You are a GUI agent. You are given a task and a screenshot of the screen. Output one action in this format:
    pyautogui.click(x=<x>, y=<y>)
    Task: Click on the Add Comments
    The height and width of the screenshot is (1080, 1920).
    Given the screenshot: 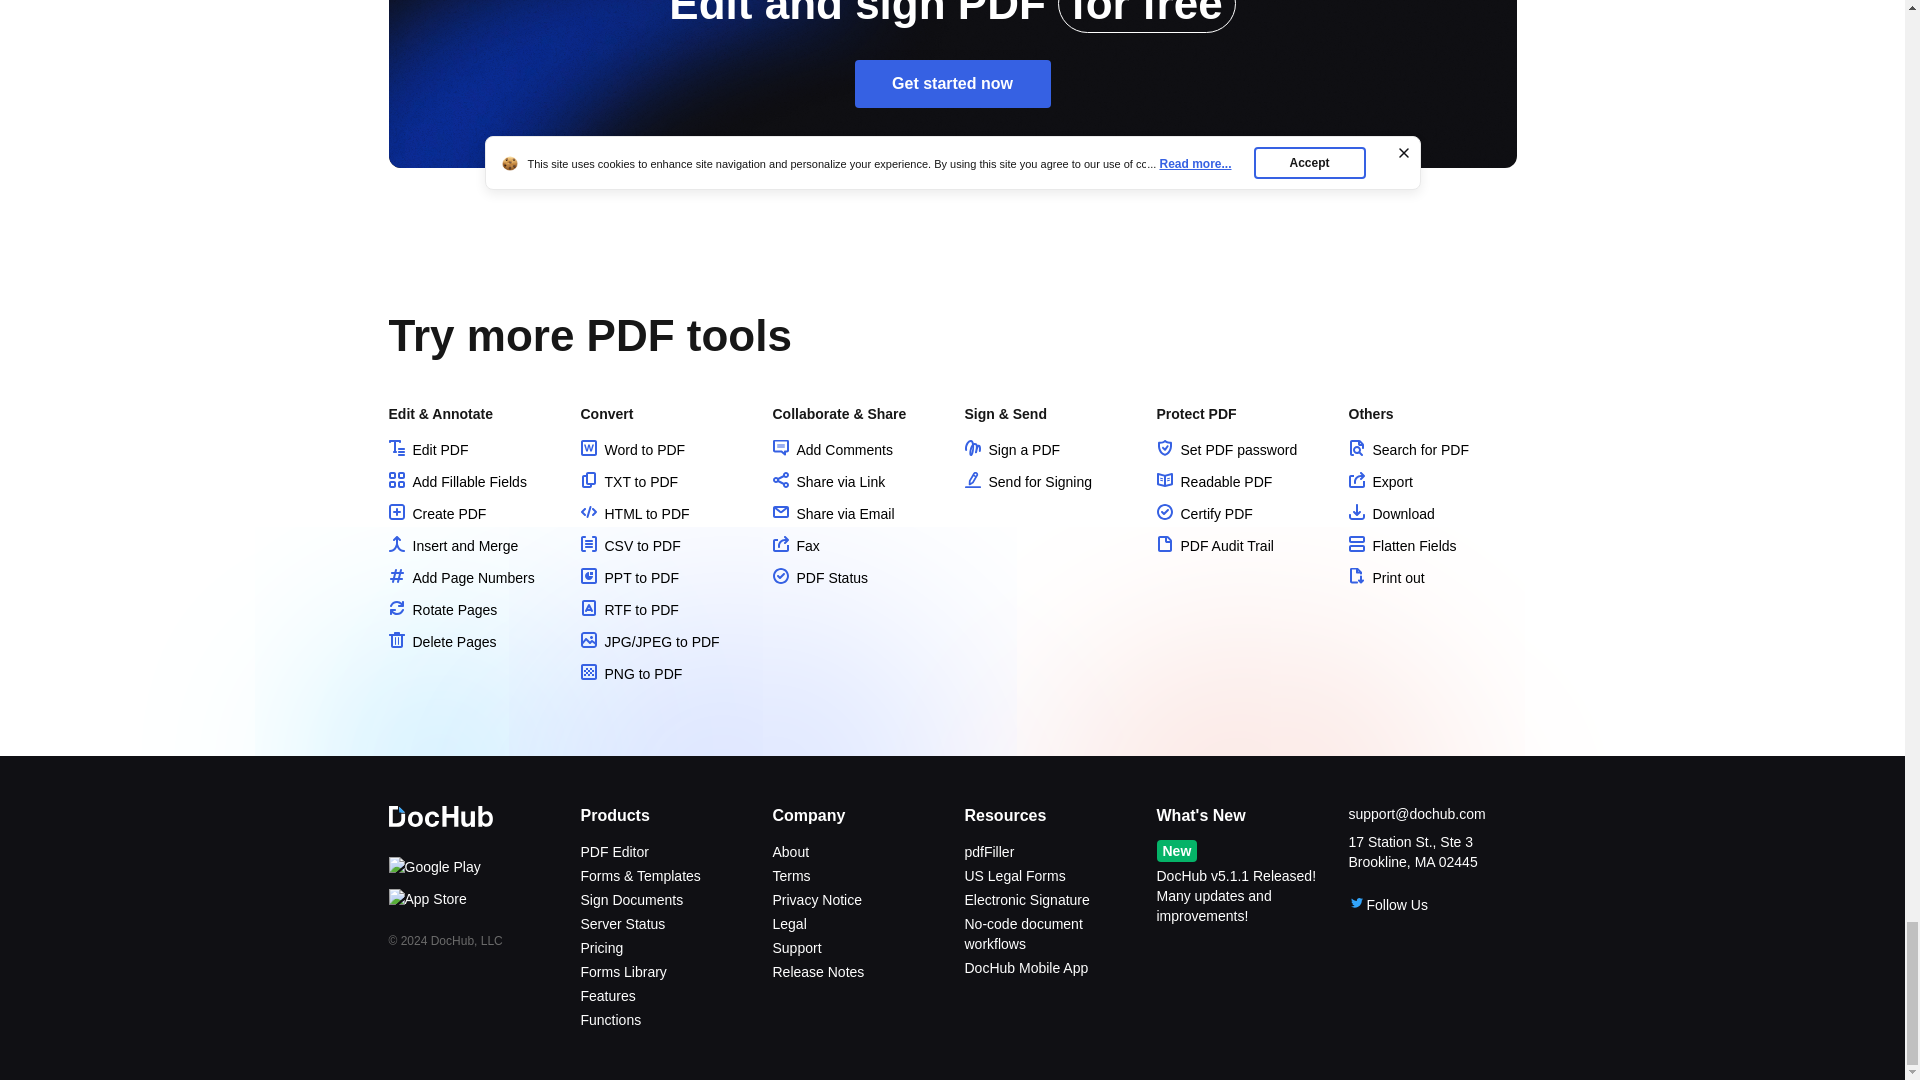 What is the action you would take?
    pyautogui.click(x=832, y=449)
    